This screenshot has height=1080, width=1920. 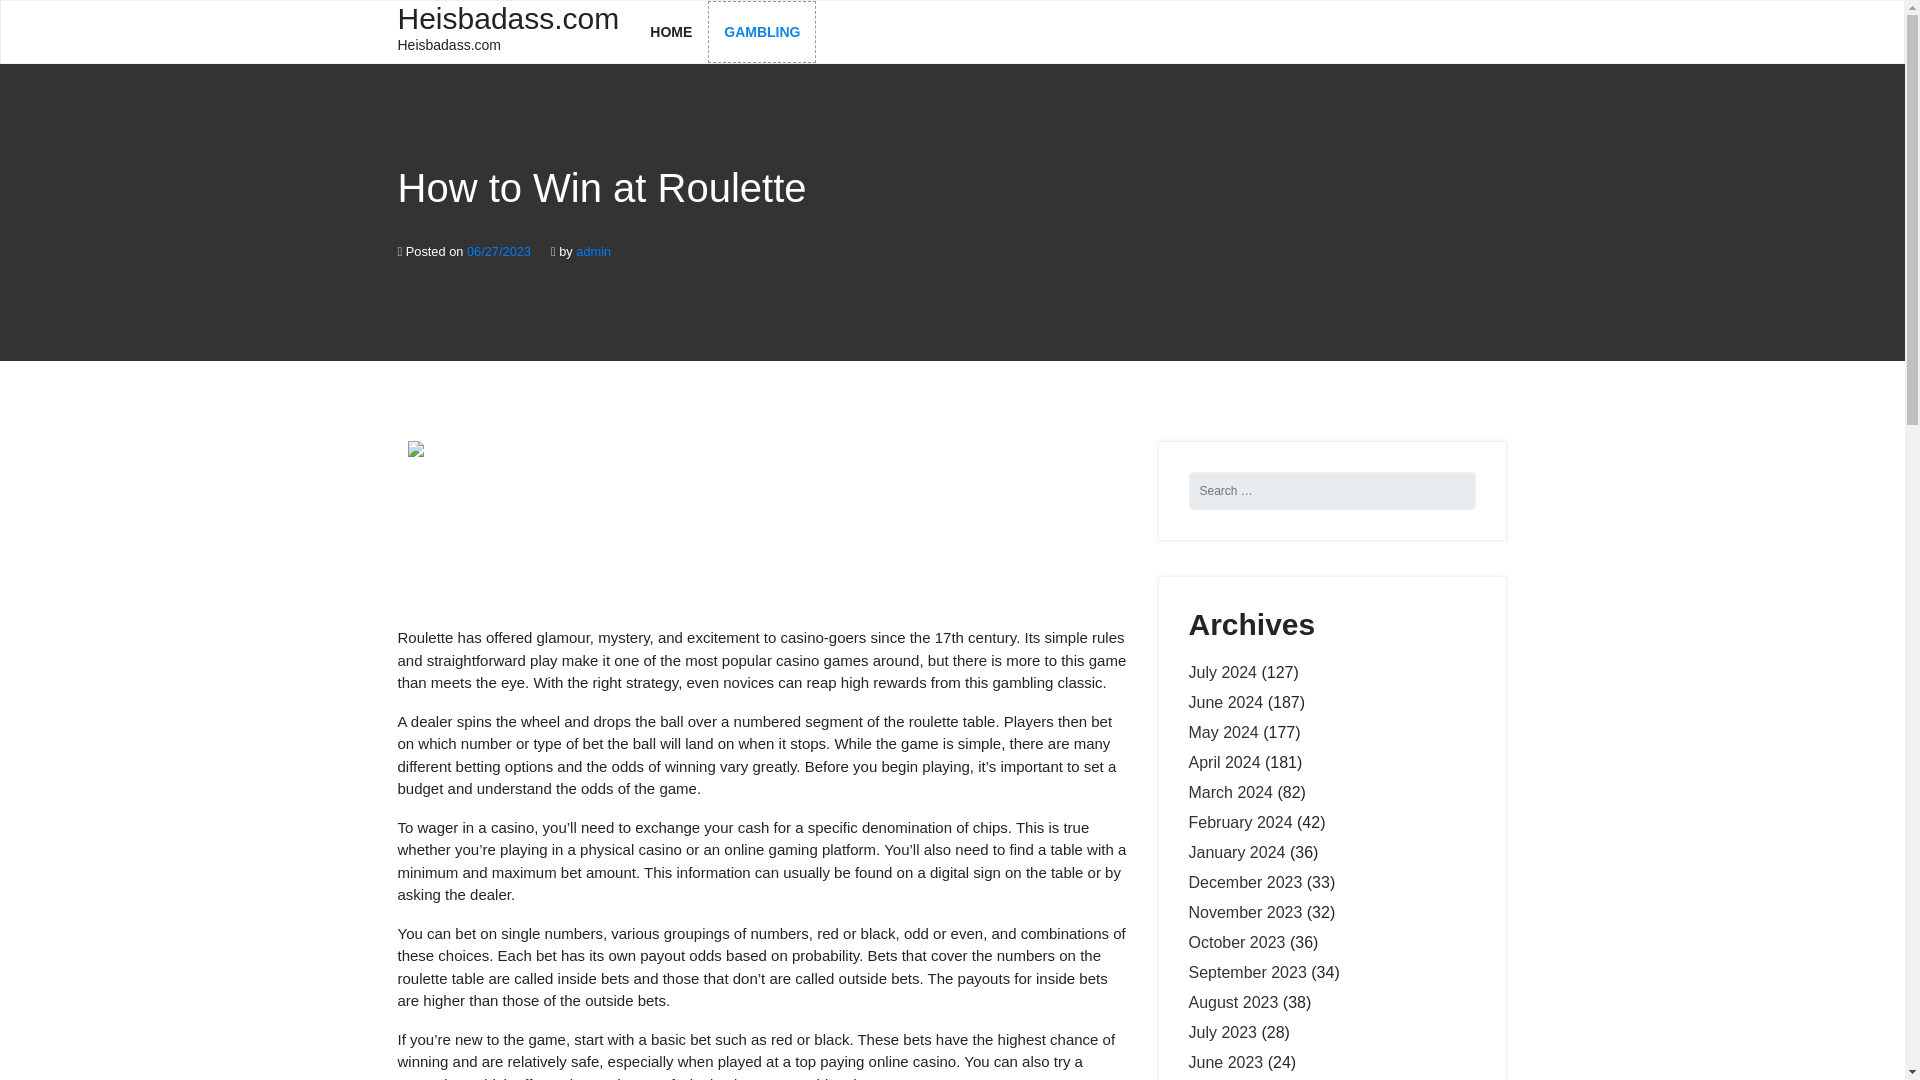 What do you see at coordinates (593, 252) in the screenshot?
I see `November 2023` at bounding box center [593, 252].